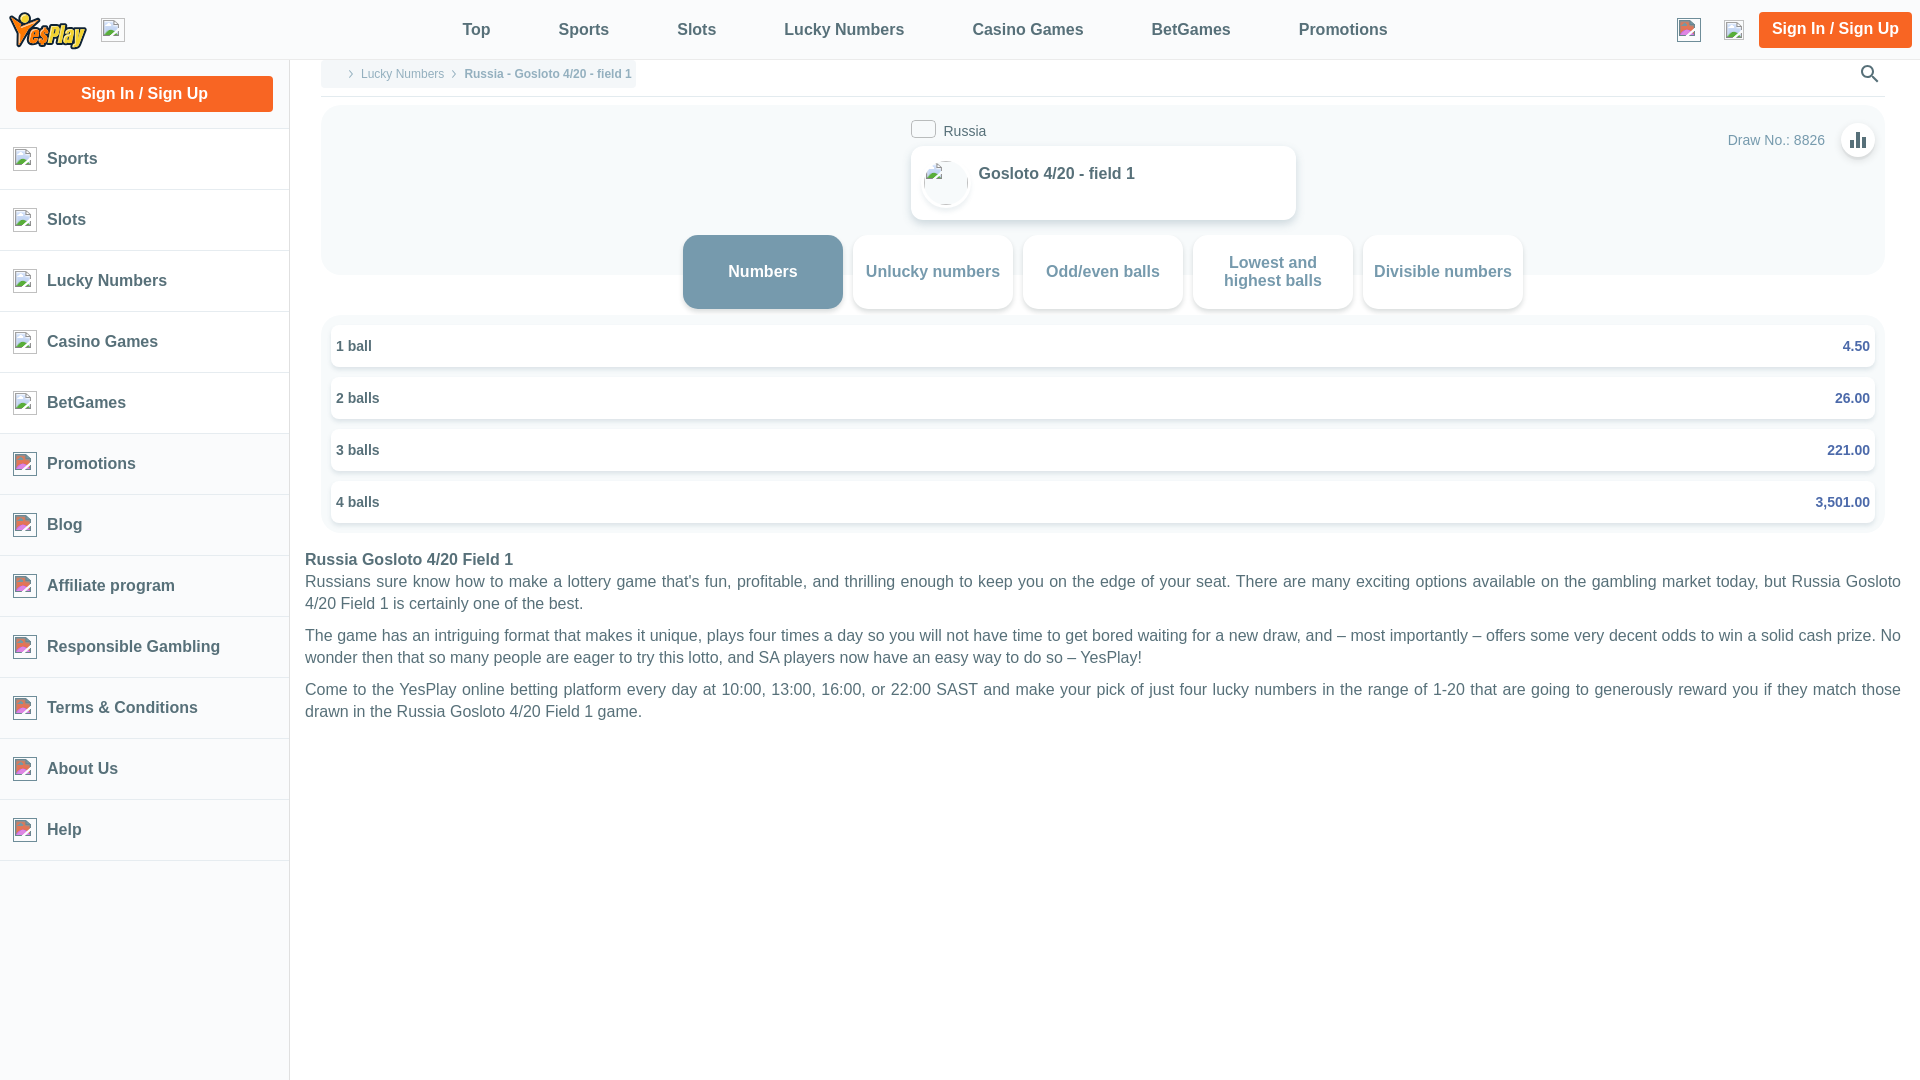  Describe the element at coordinates (144, 280) in the screenshot. I see `Lucky Numbers` at that location.